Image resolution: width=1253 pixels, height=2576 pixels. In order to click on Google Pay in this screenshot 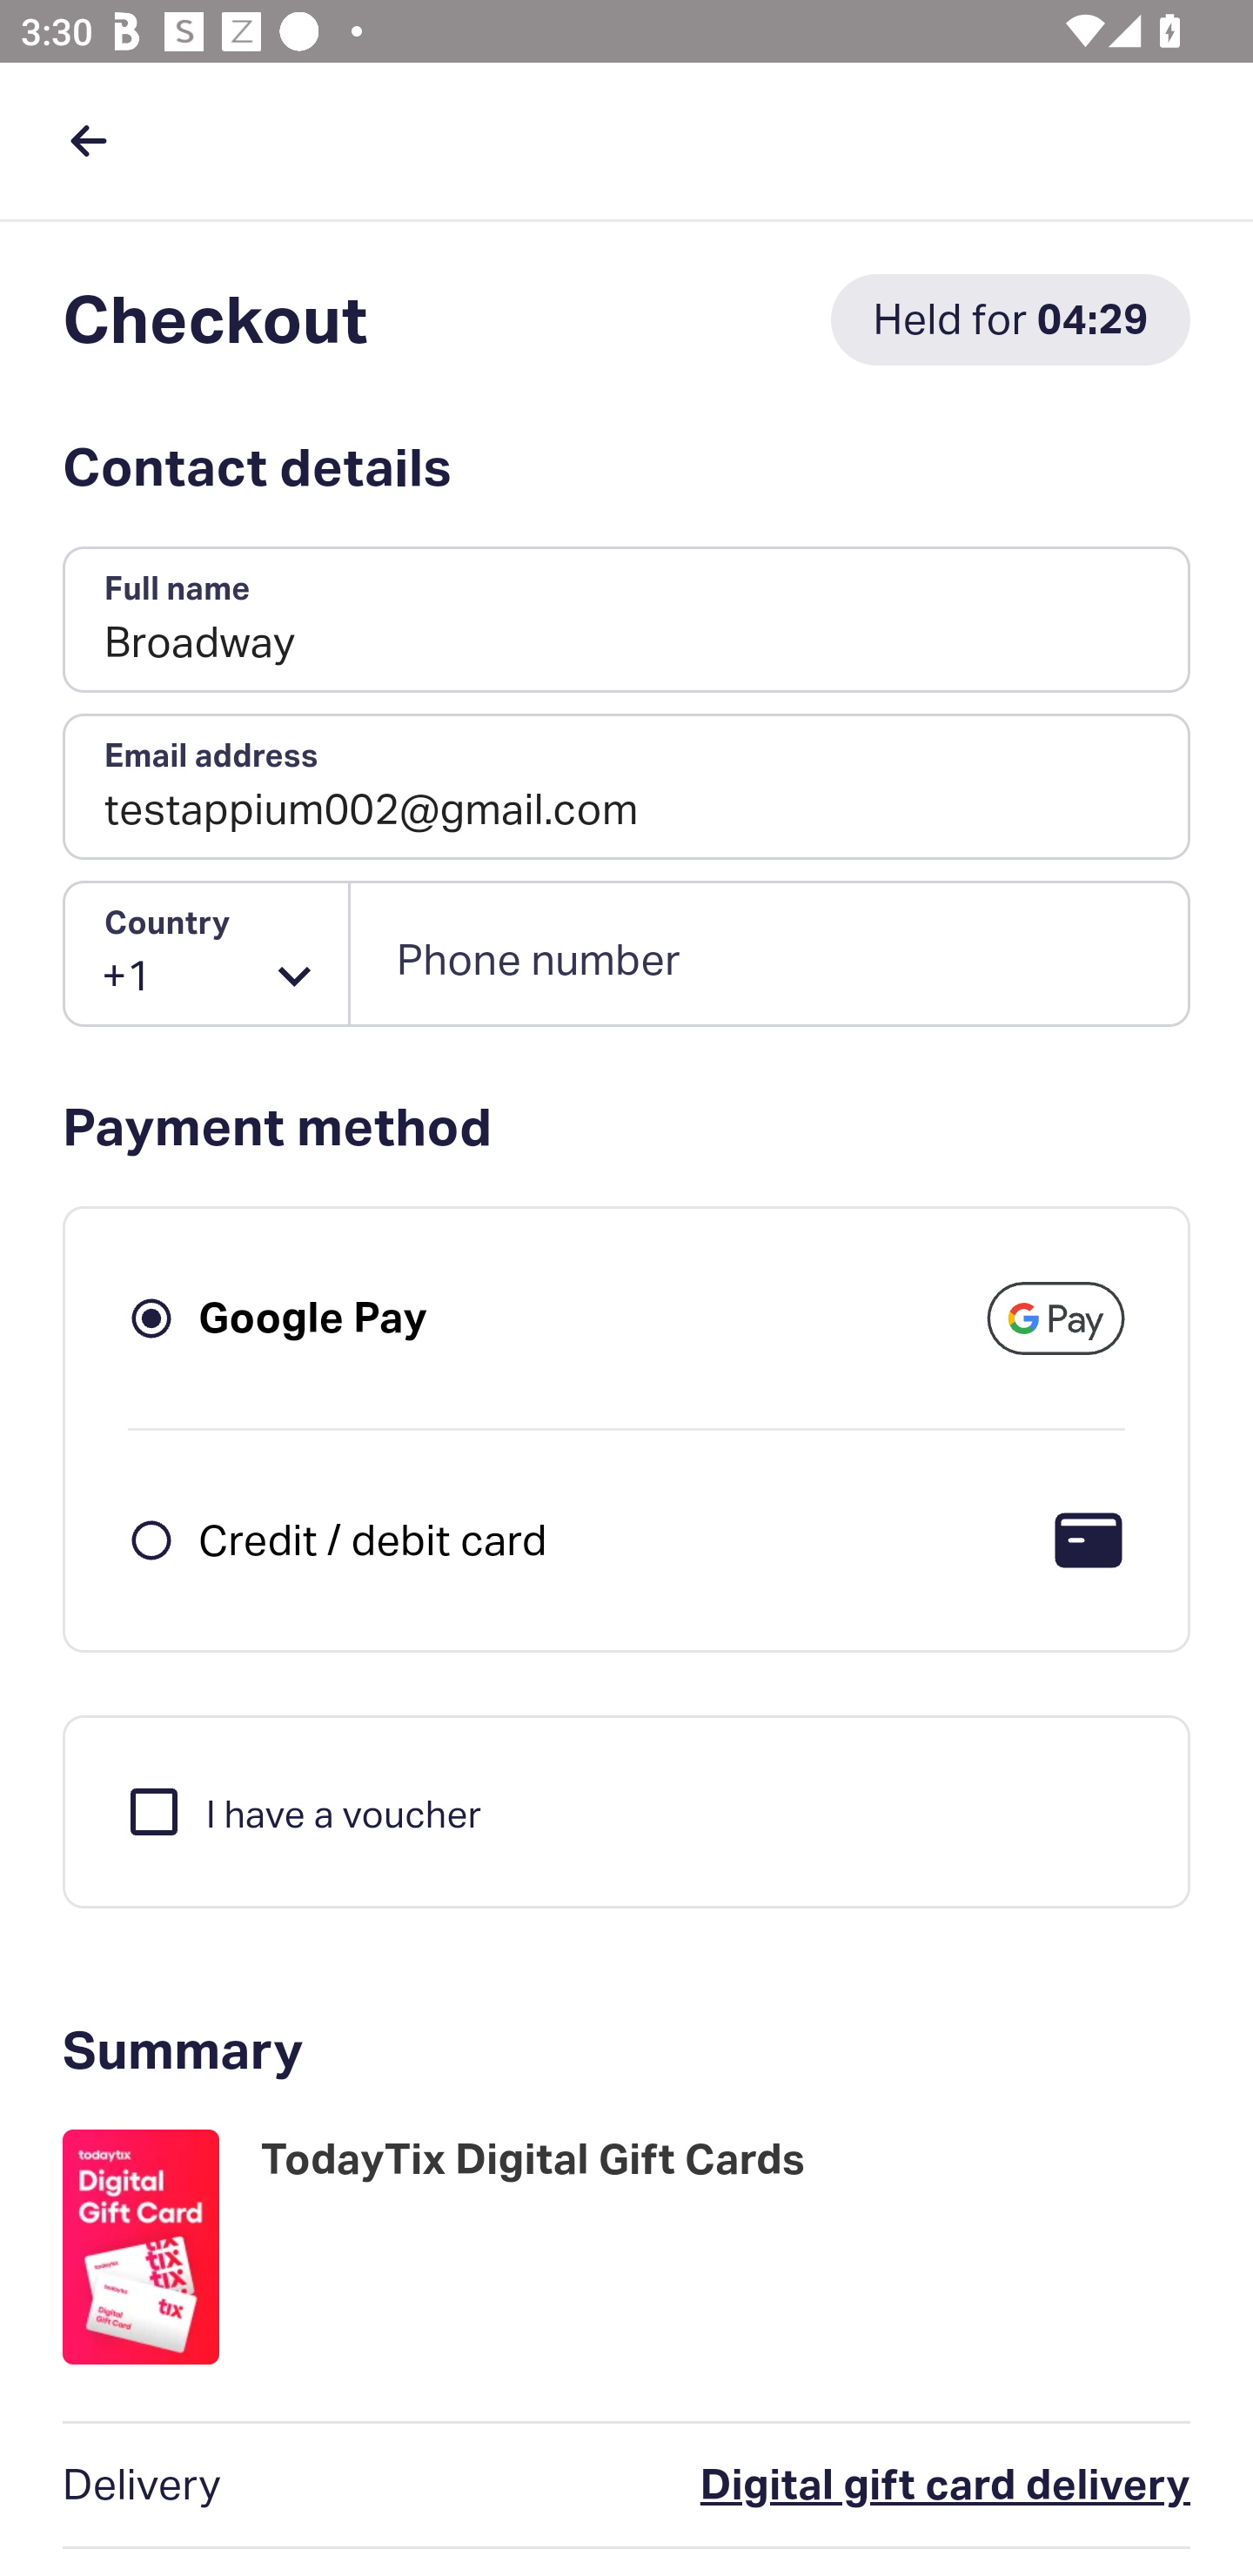, I will do `click(313, 1318)`.